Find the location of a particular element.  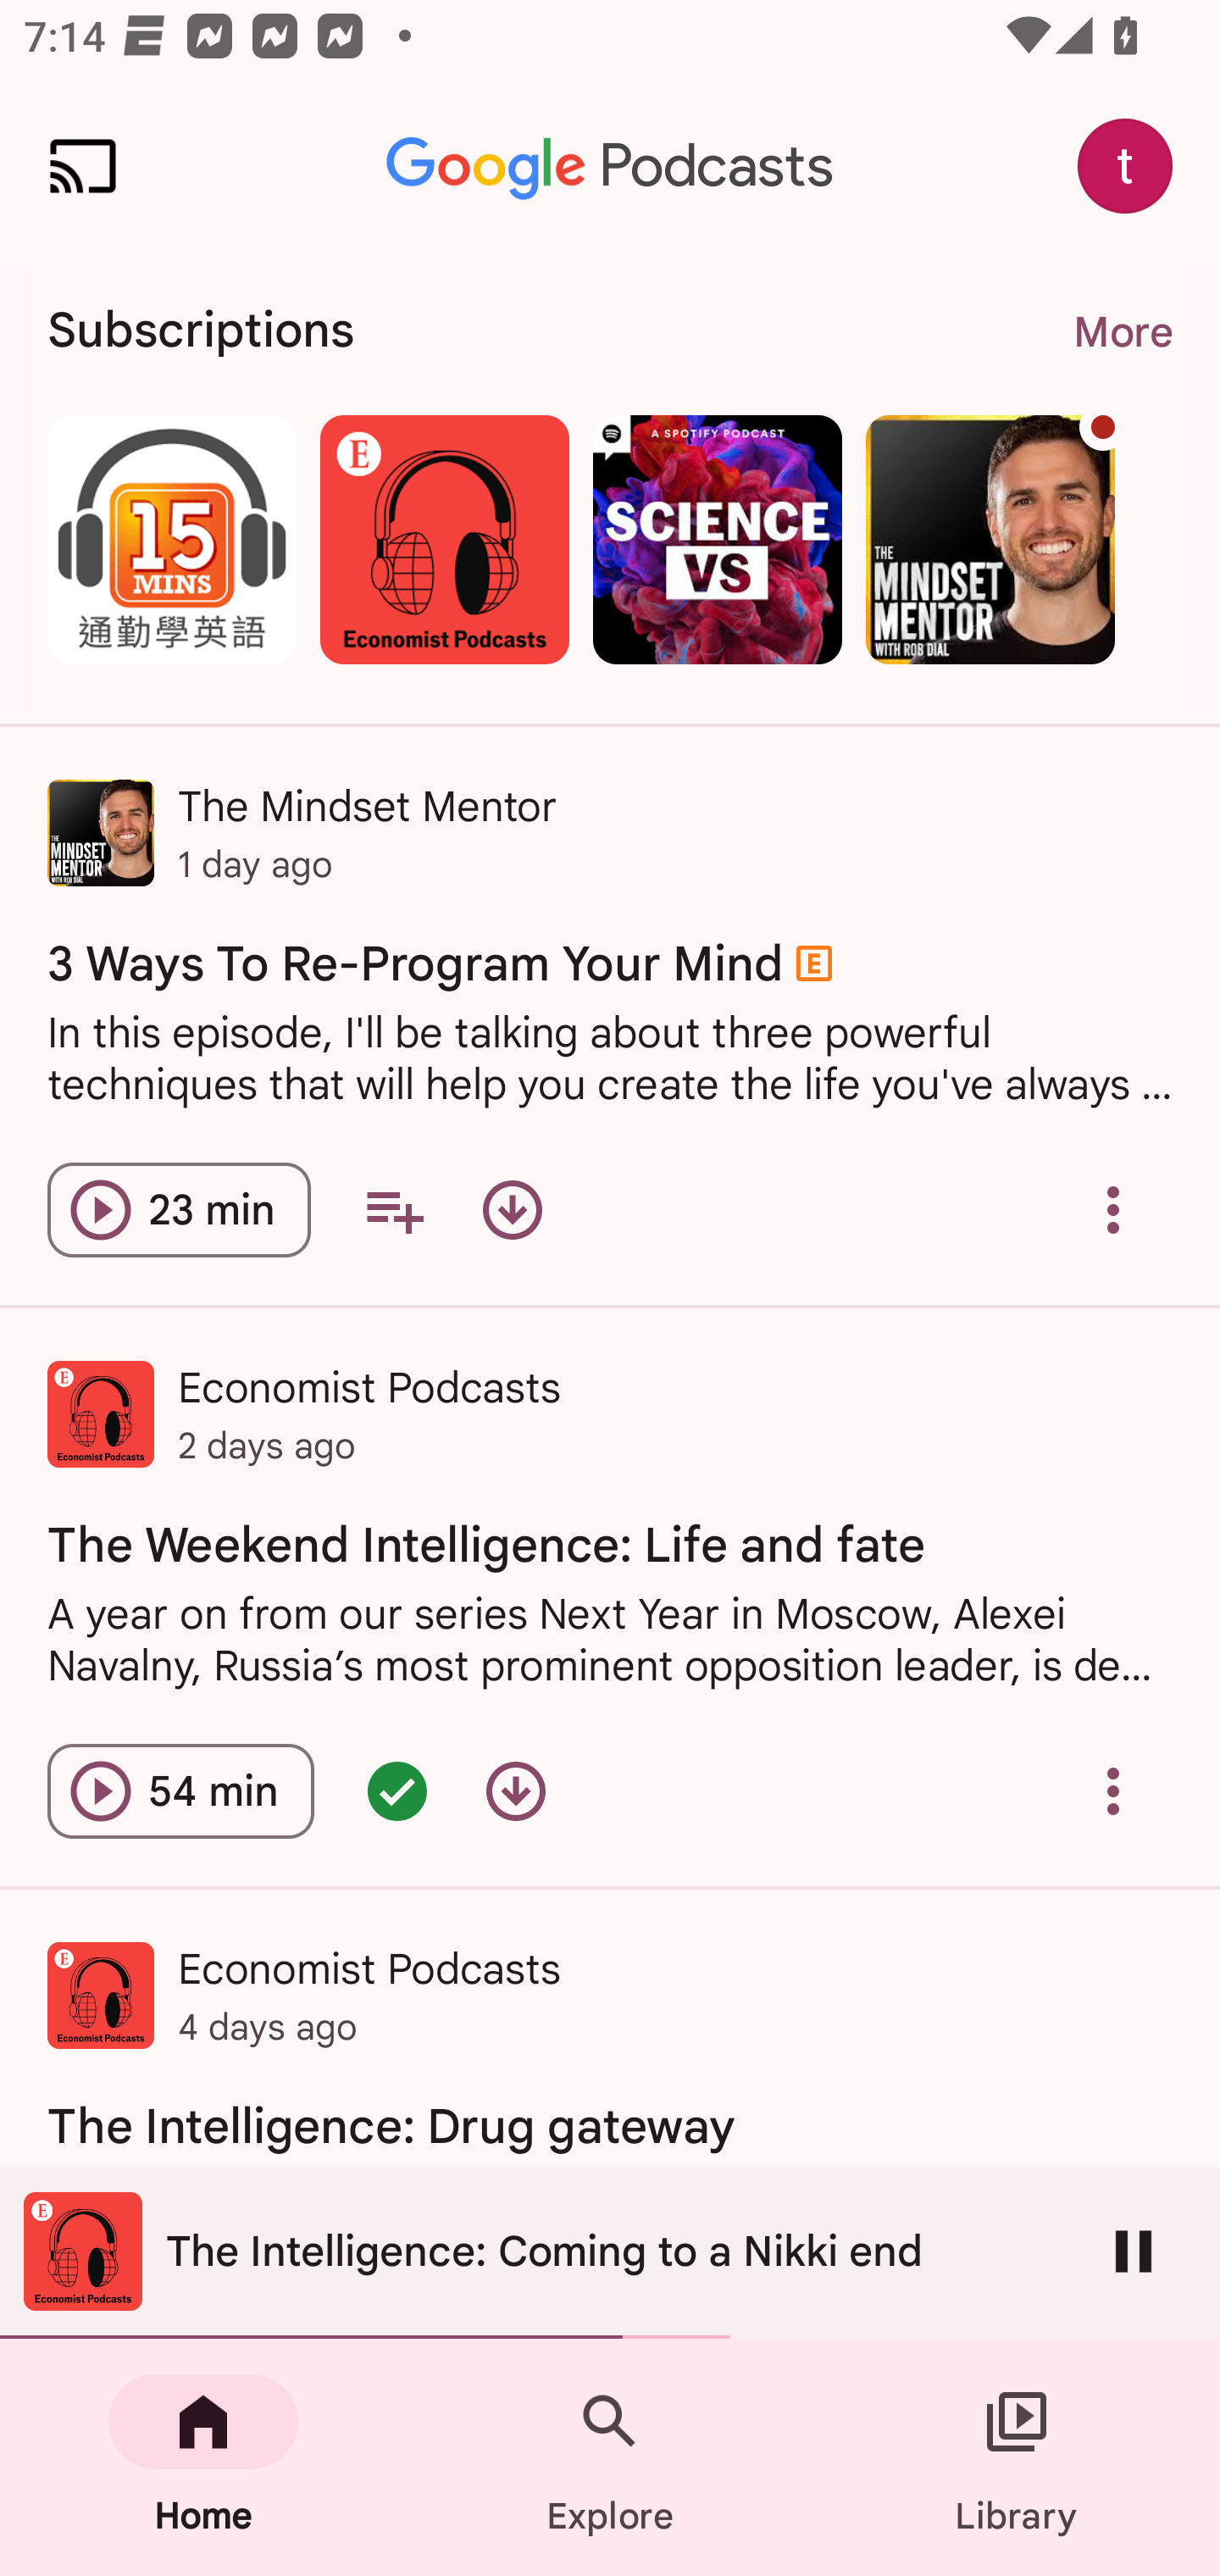

Economist Podcasts is located at coordinates (444, 539).